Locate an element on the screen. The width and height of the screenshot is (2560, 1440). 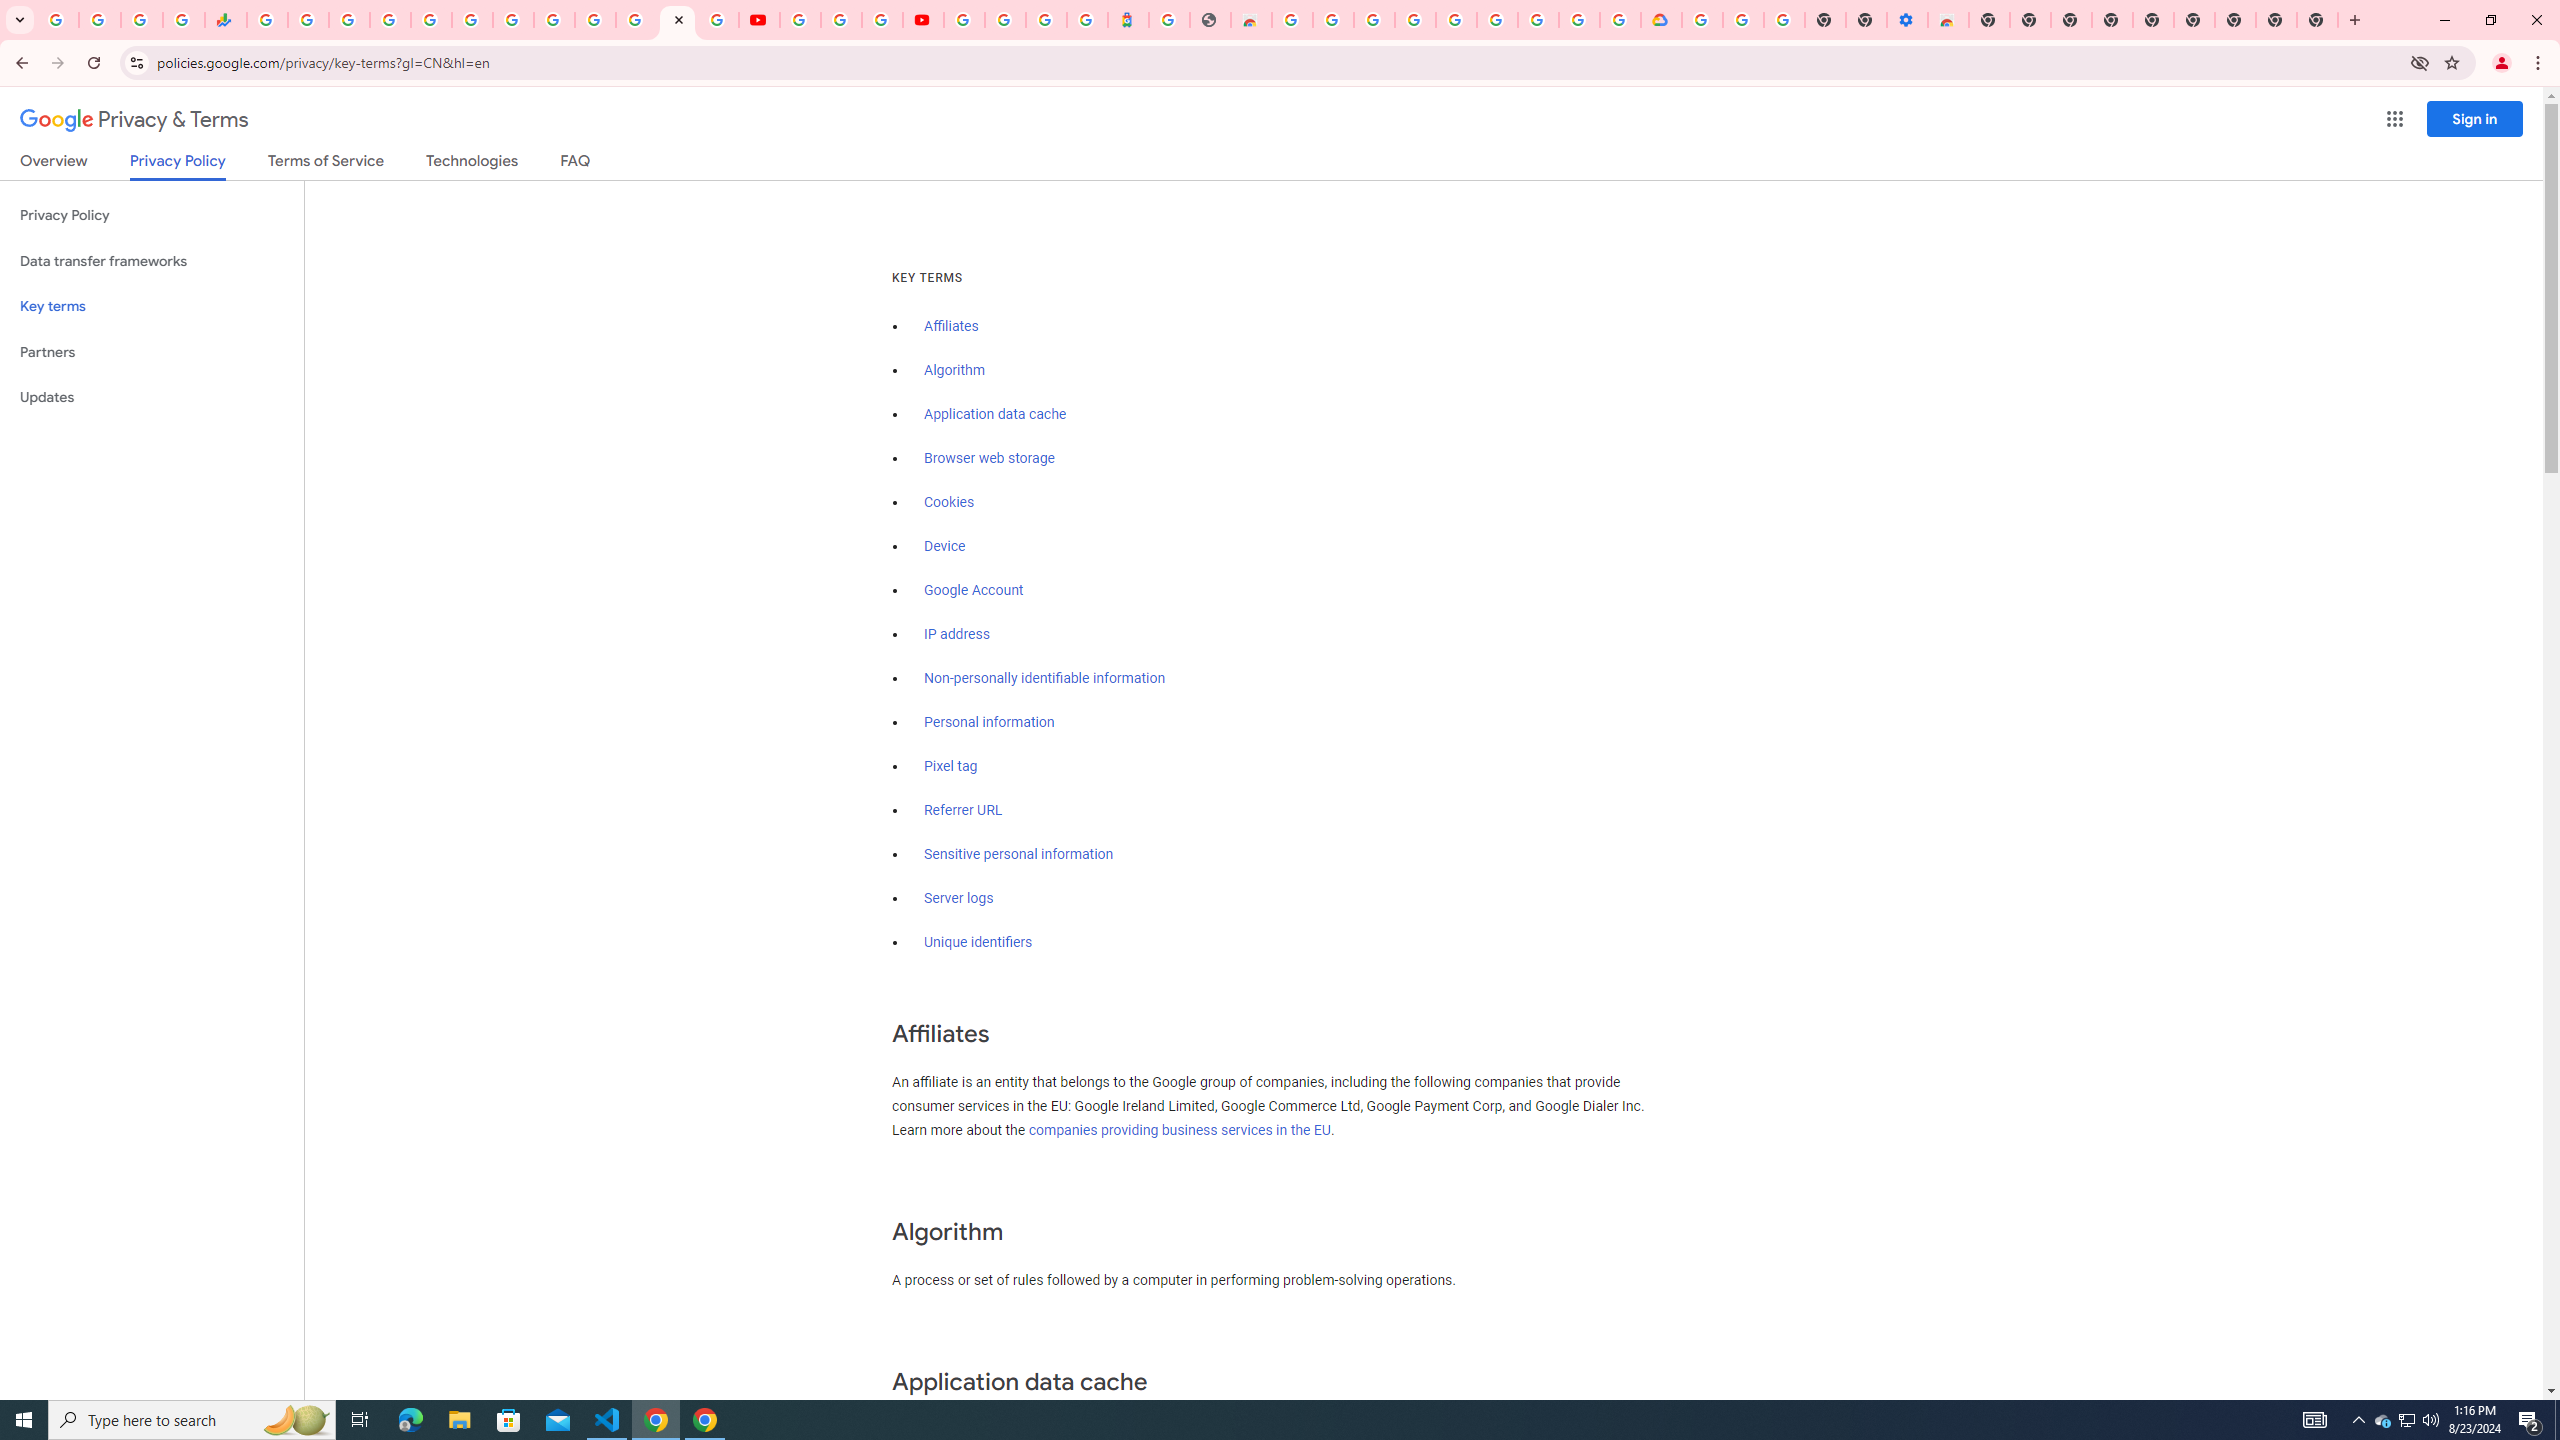
Sign in - Google Accounts is located at coordinates (1004, 20).